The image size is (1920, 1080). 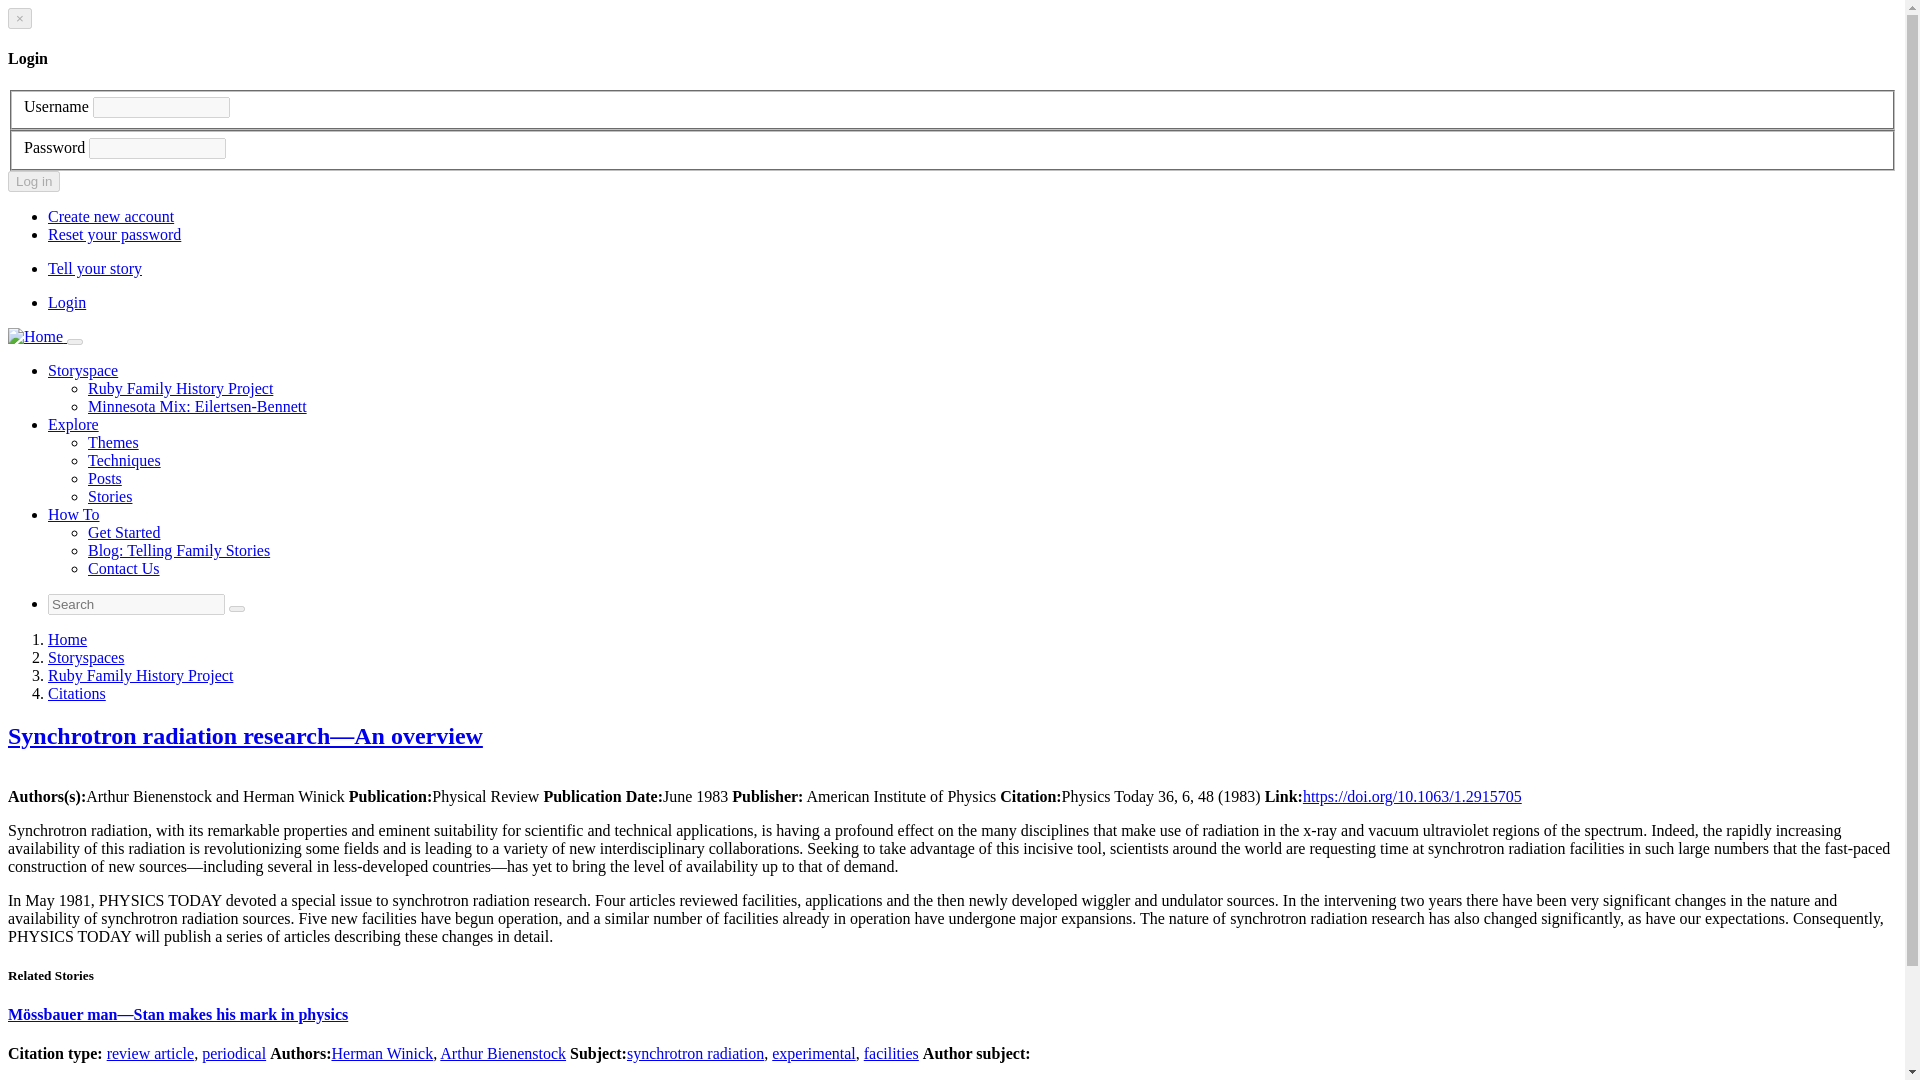 What do you see at coordinates (814, 1053) in the screenshot?
I see `experimental` at bounding box center [814, 1053].